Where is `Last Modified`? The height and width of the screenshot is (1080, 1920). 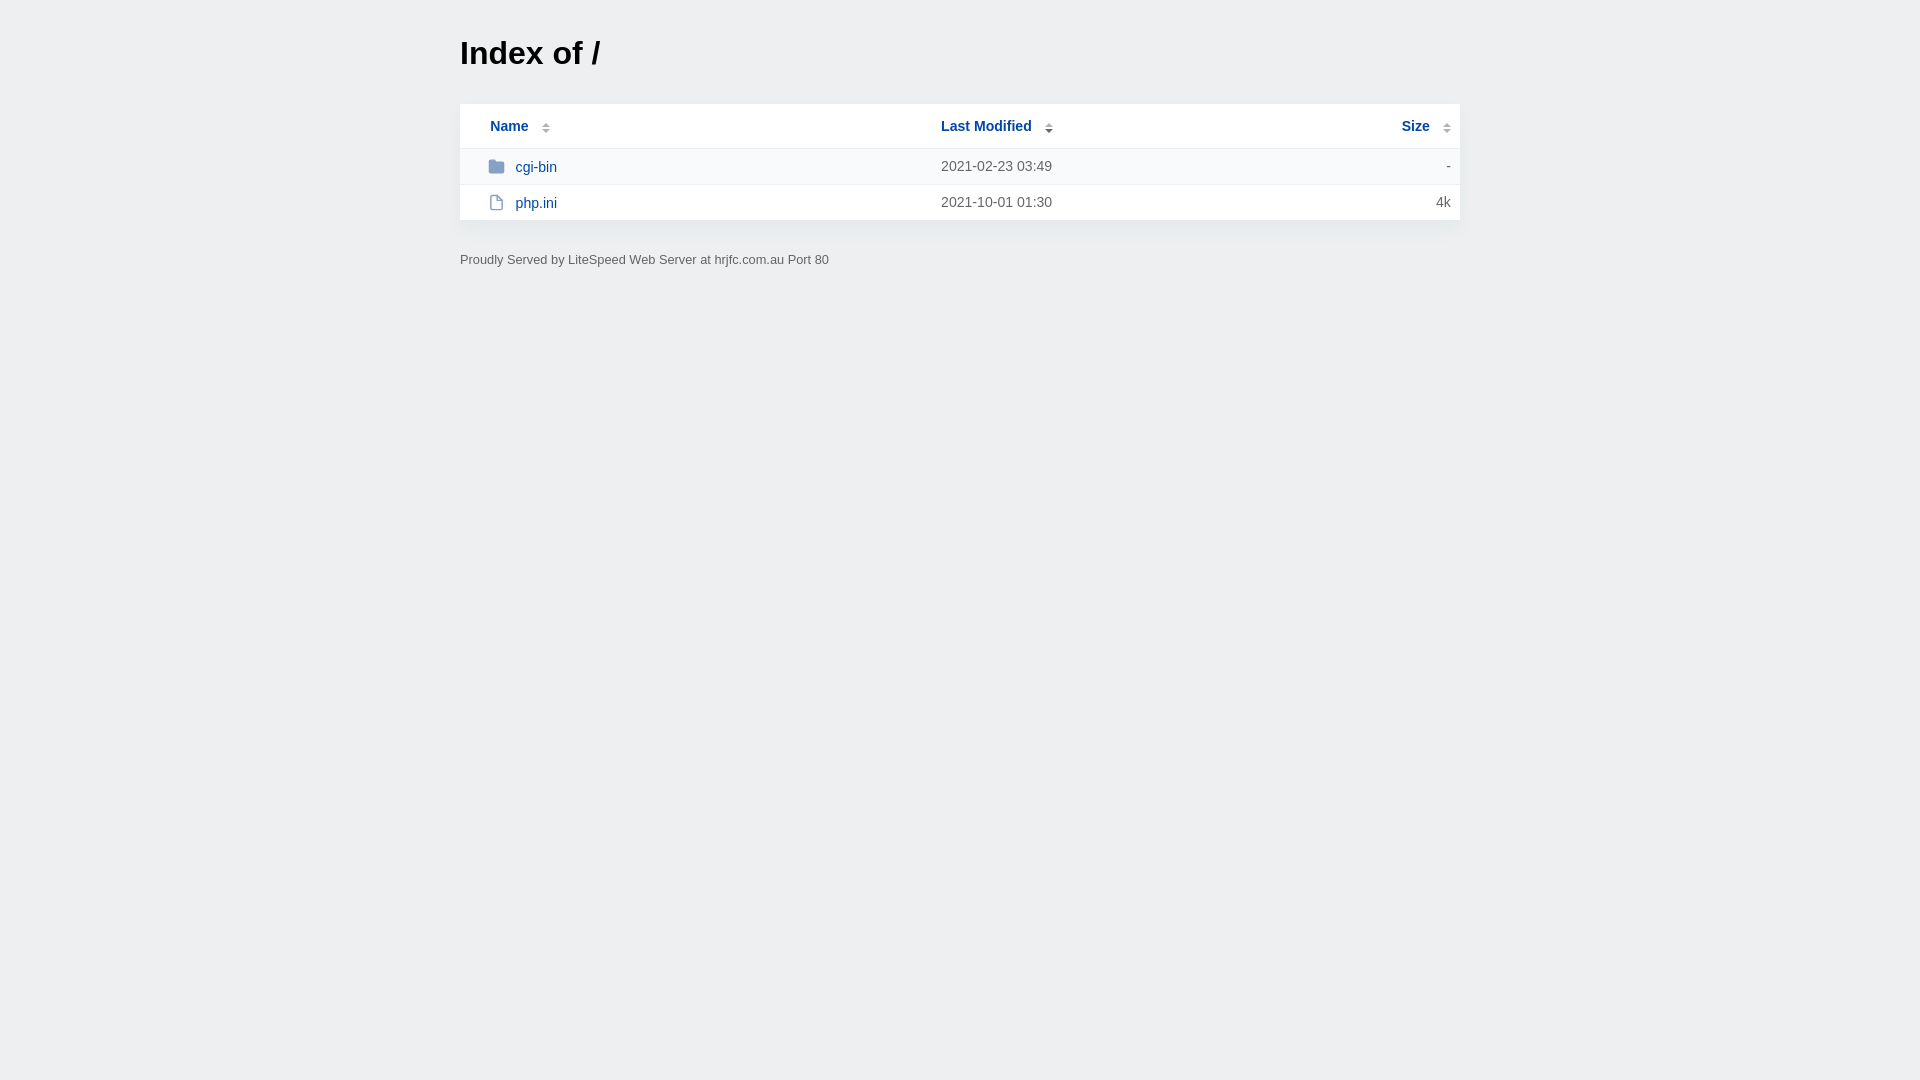 Last Modified is located at coordinates (997, 126).